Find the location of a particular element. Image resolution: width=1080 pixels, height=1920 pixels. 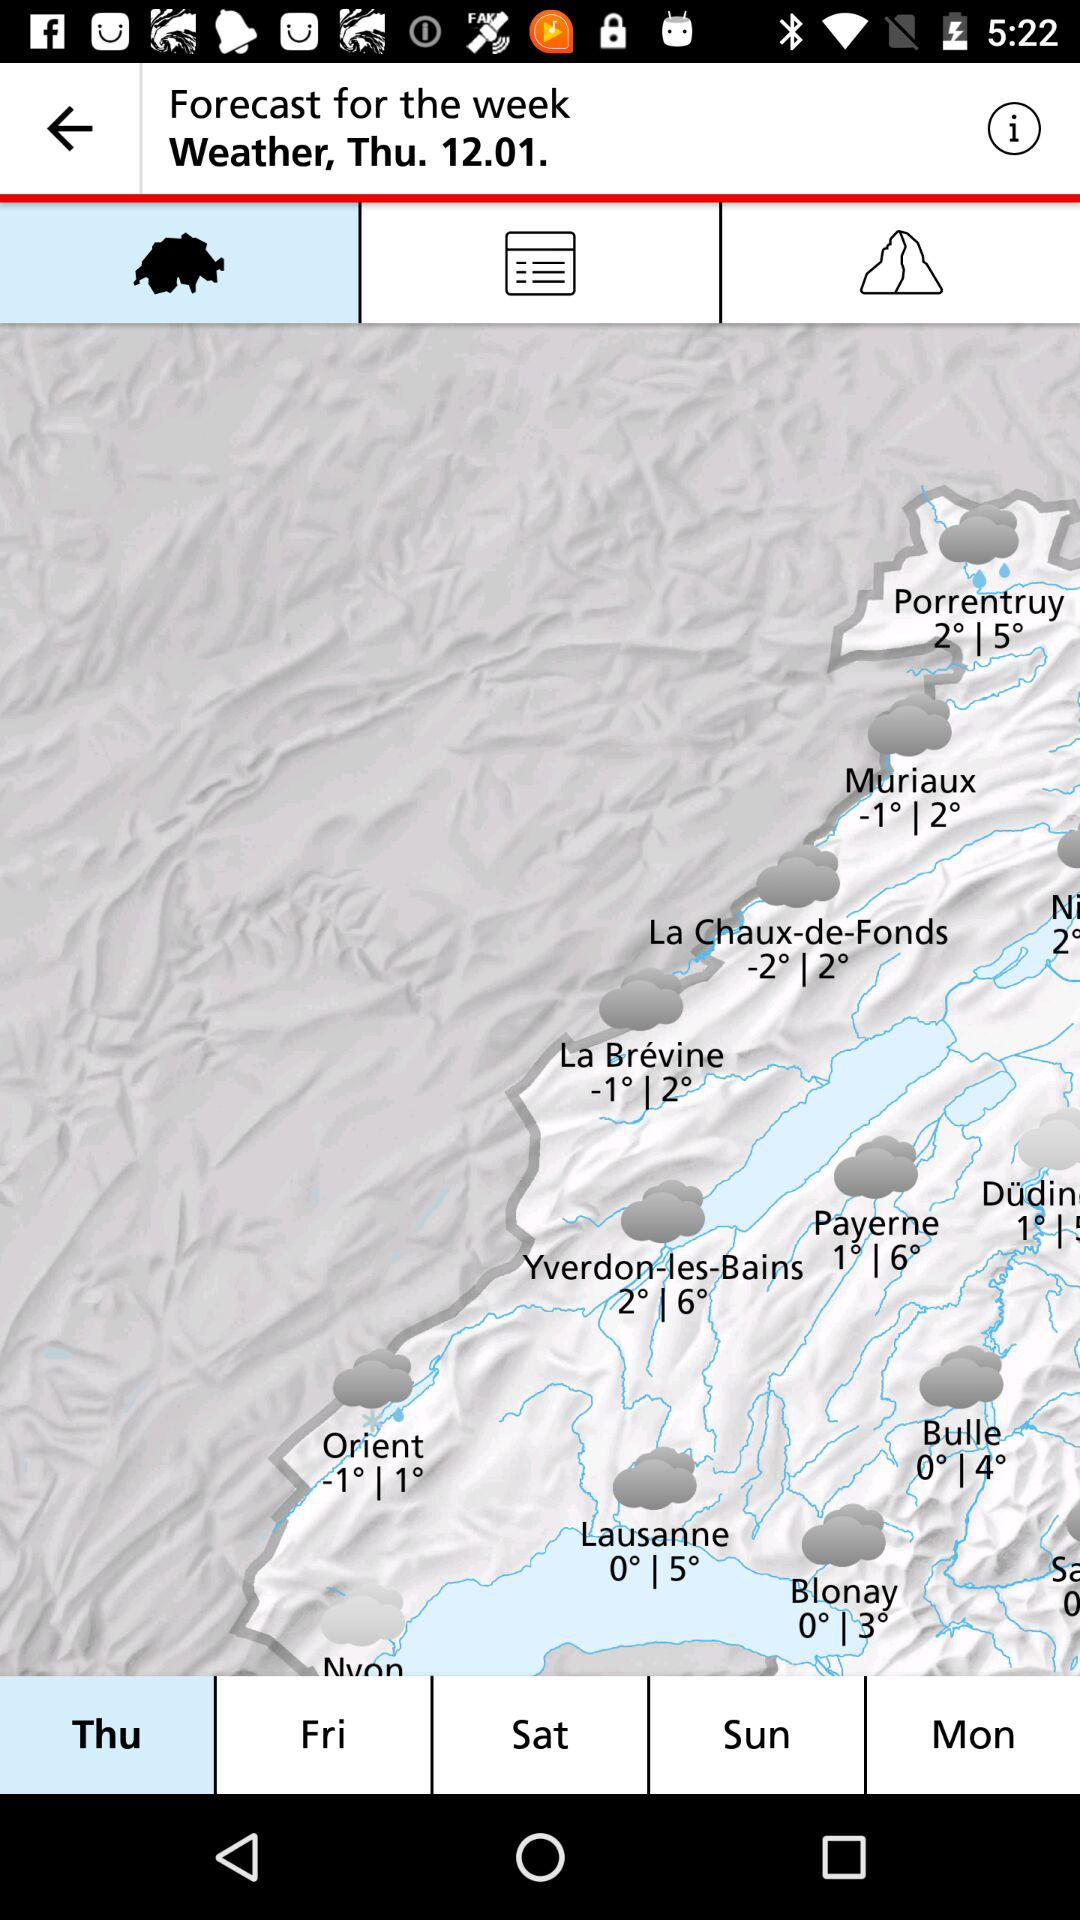

turn off the item to the left of the mon icon is located at coordinates (757, 1734).